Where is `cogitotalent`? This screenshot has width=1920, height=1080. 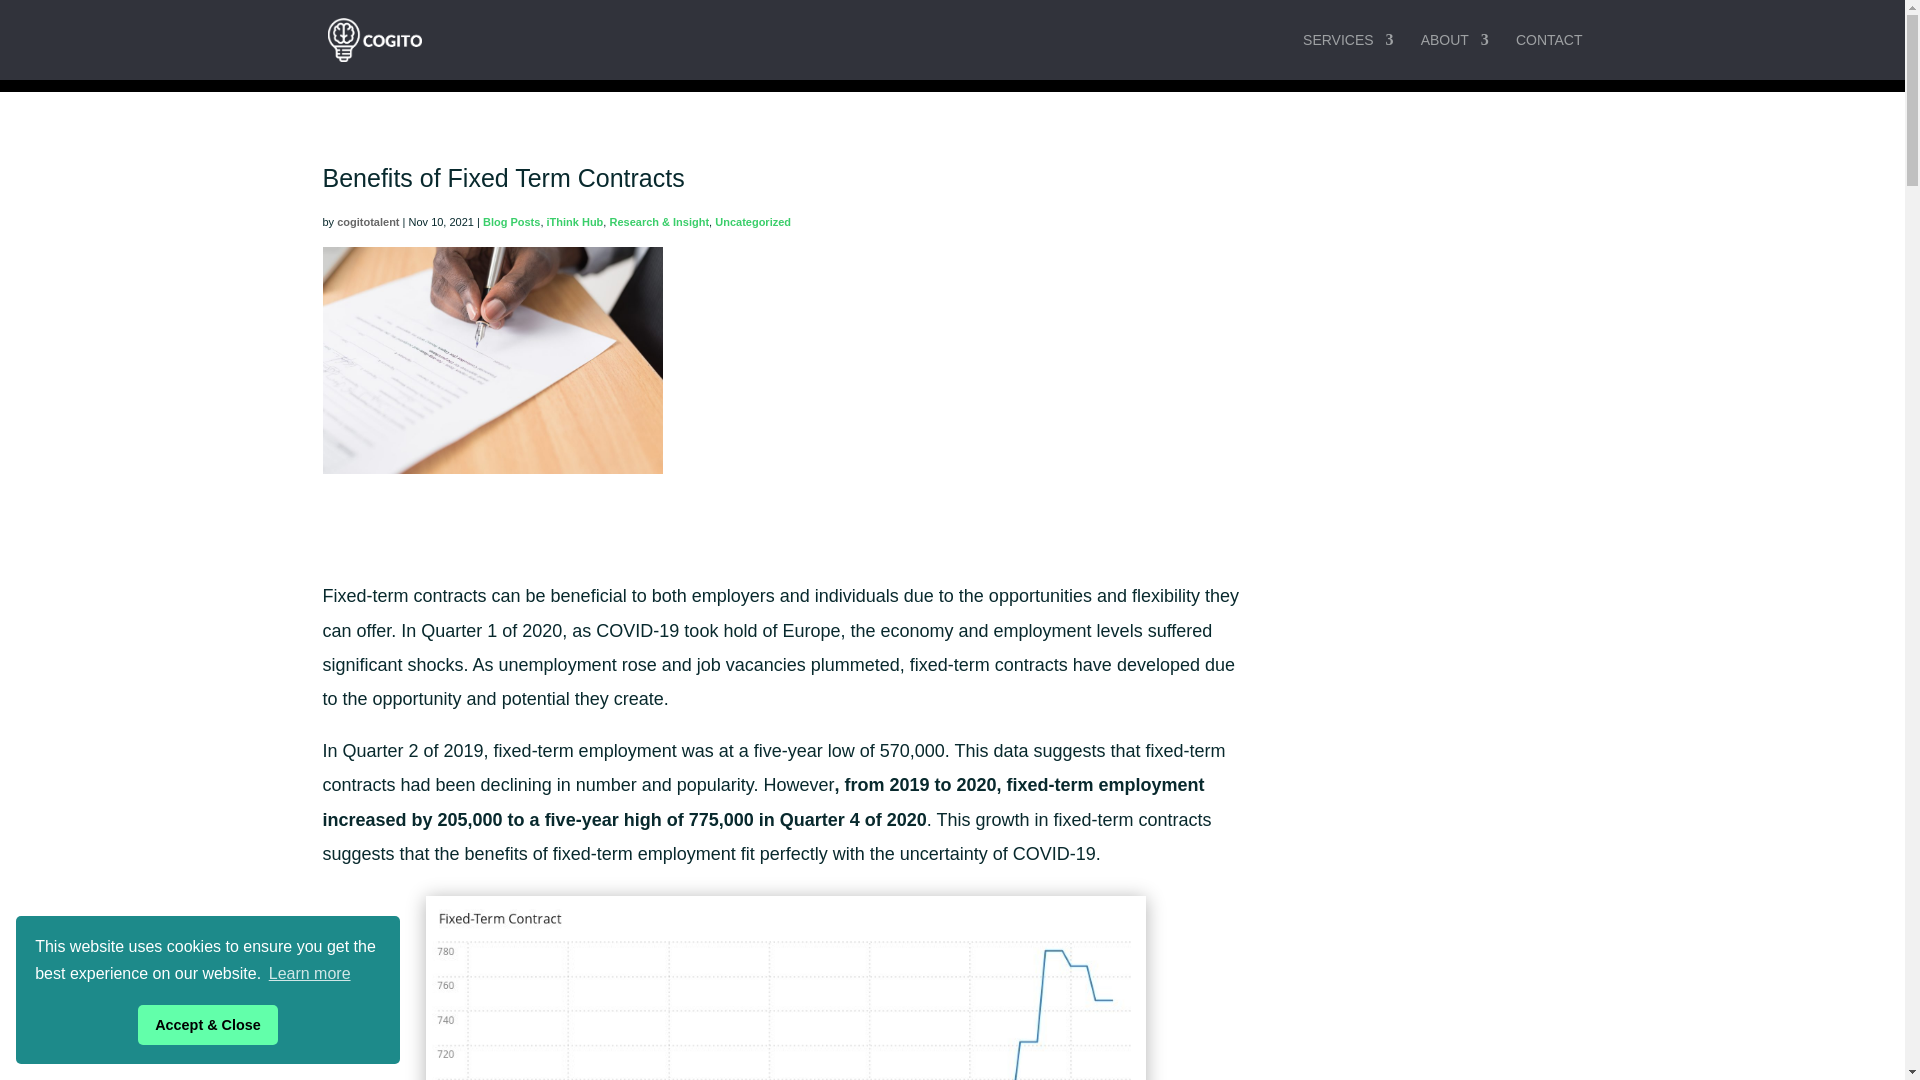
cogitotalent is located at coordinates (368, 222).